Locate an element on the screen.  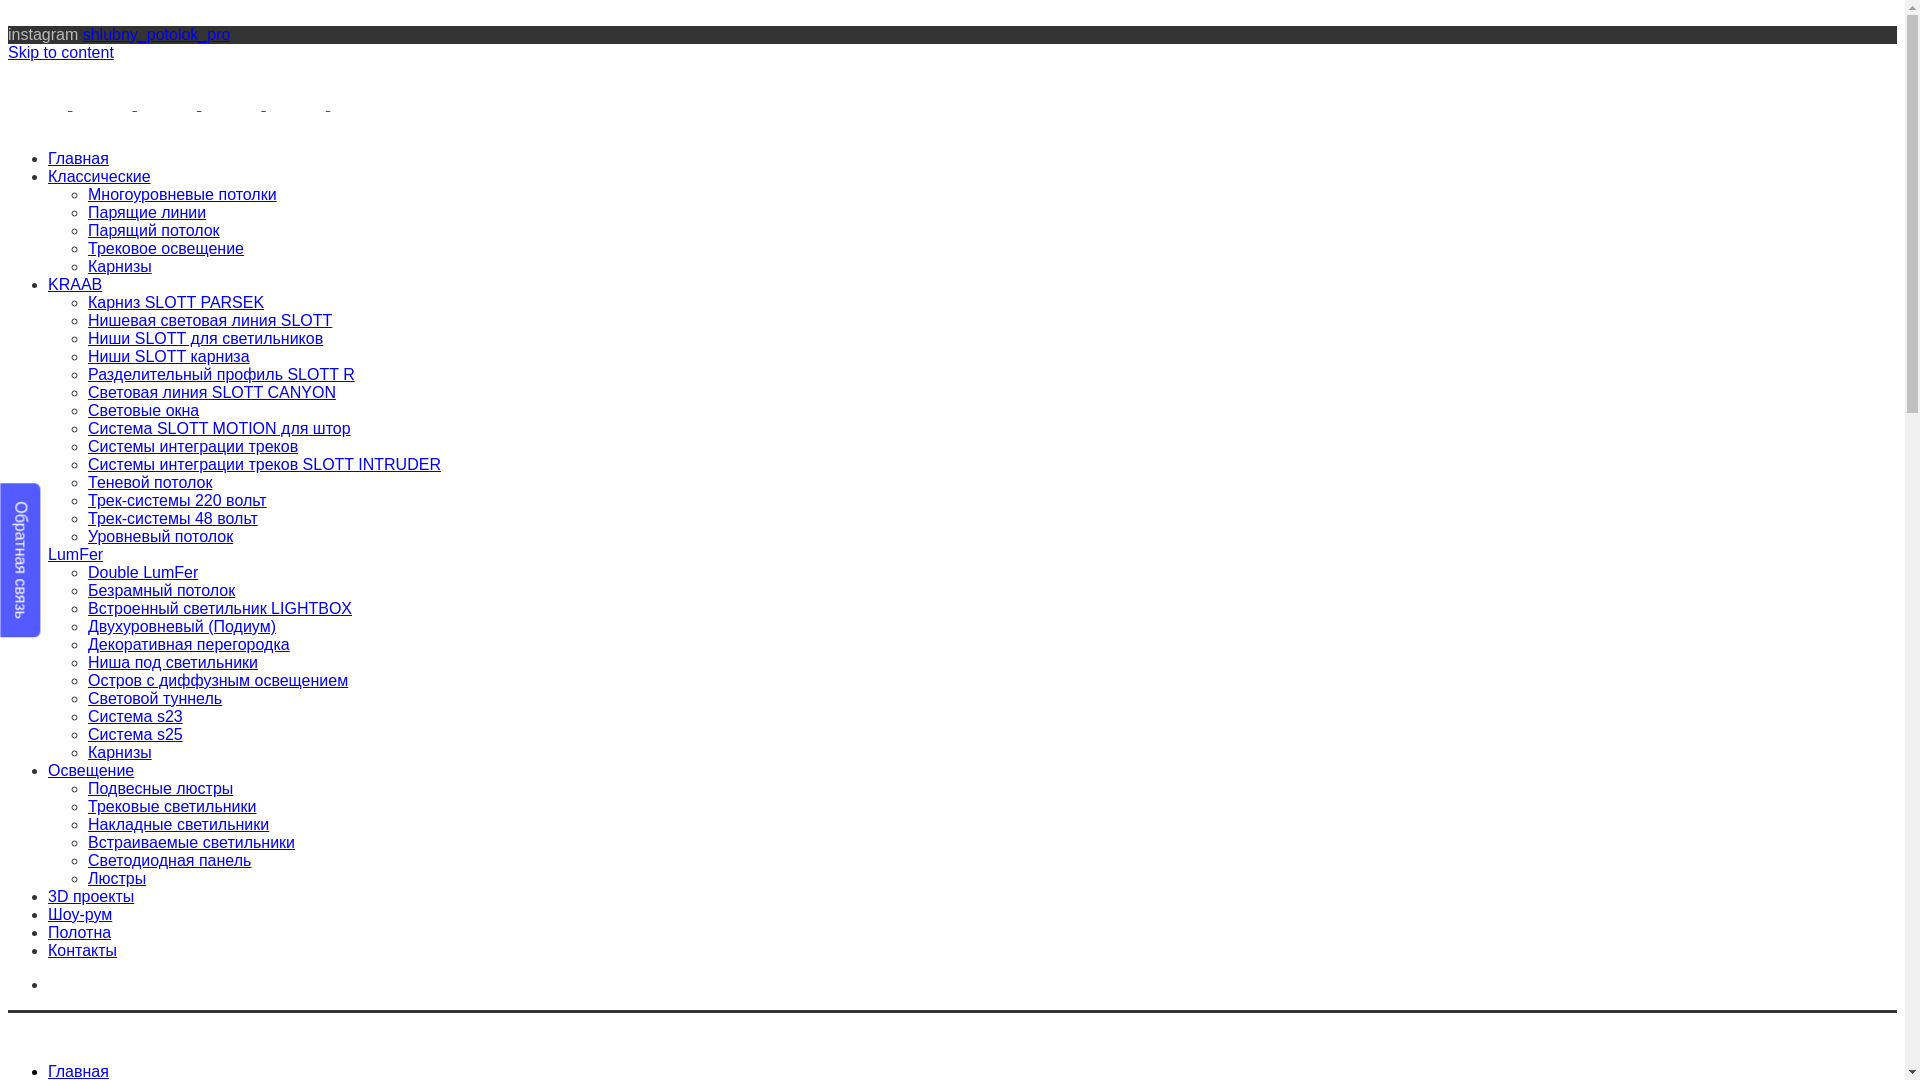
shlubny_potolok_pro is located at coordinates (157, 34).